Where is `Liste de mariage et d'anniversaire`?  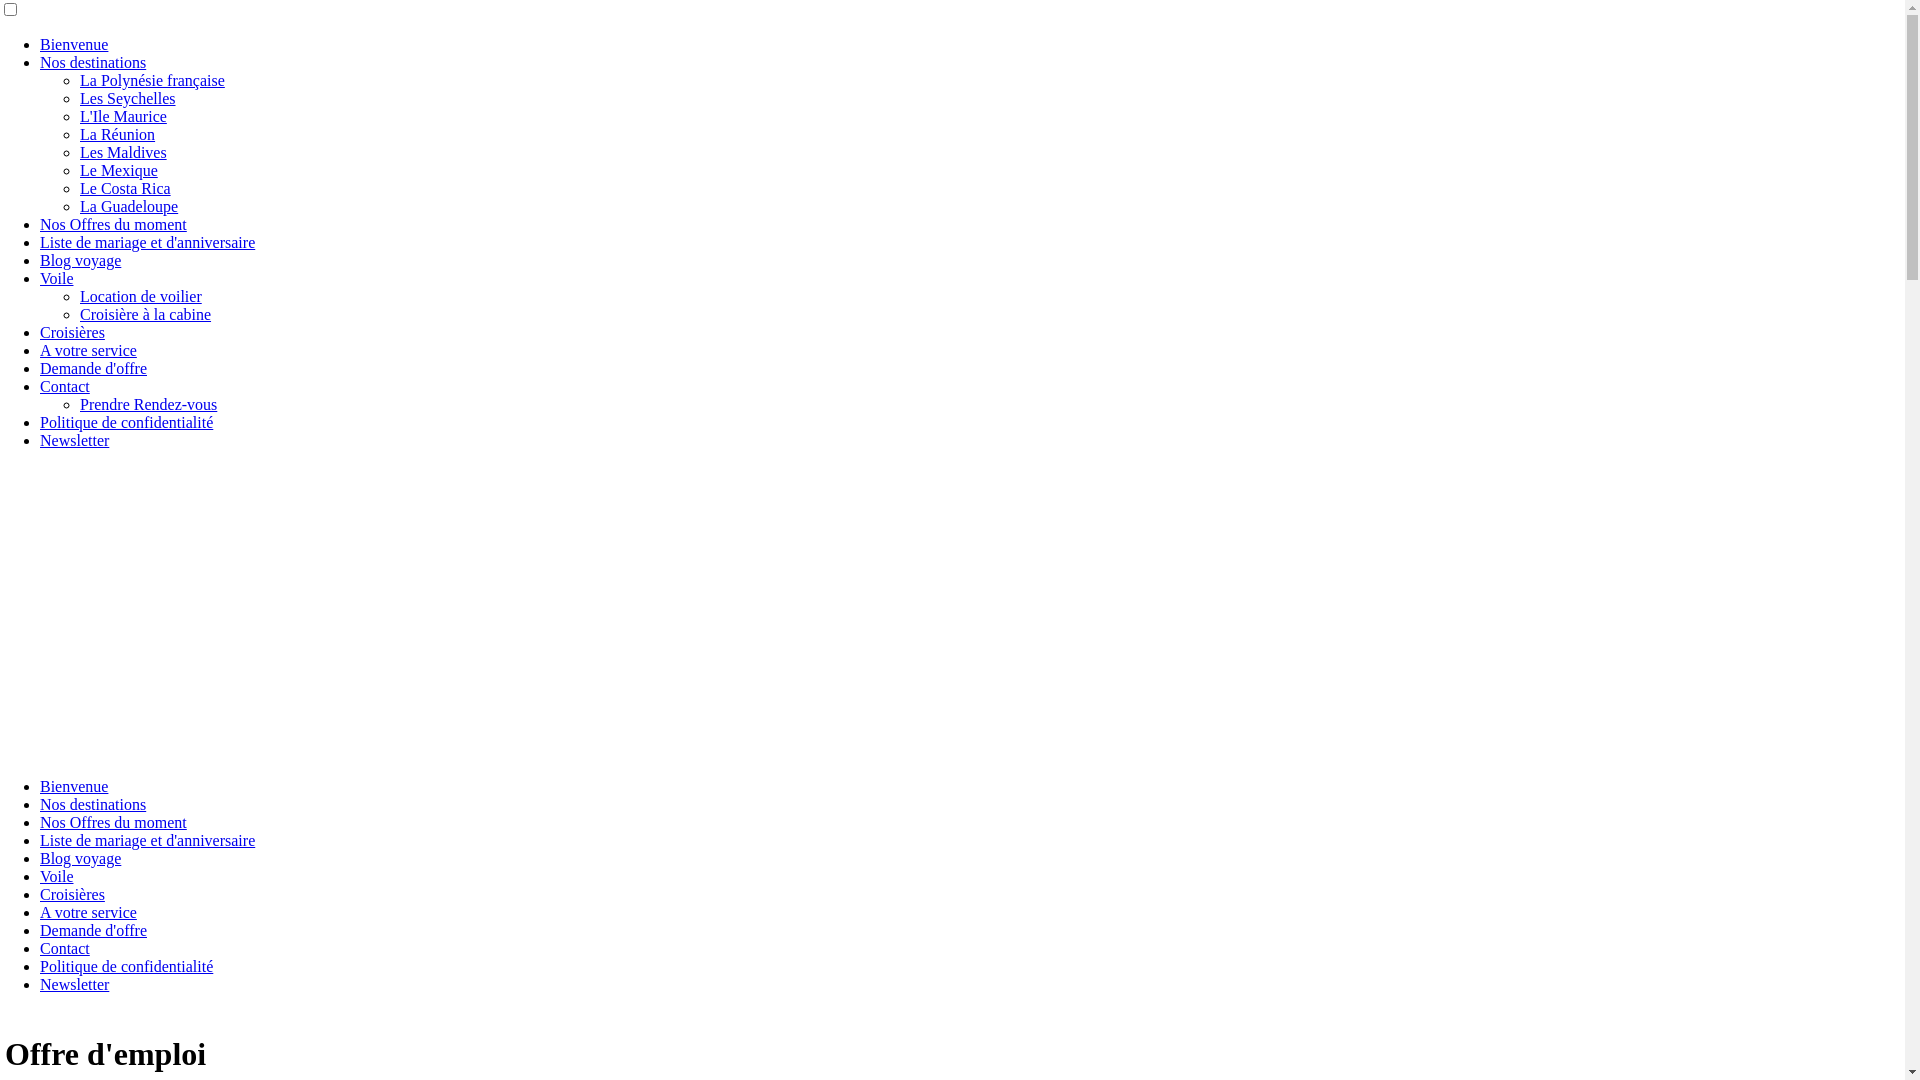 Liste de mariage et d'anniversaire is located at coordinates (148, 840).